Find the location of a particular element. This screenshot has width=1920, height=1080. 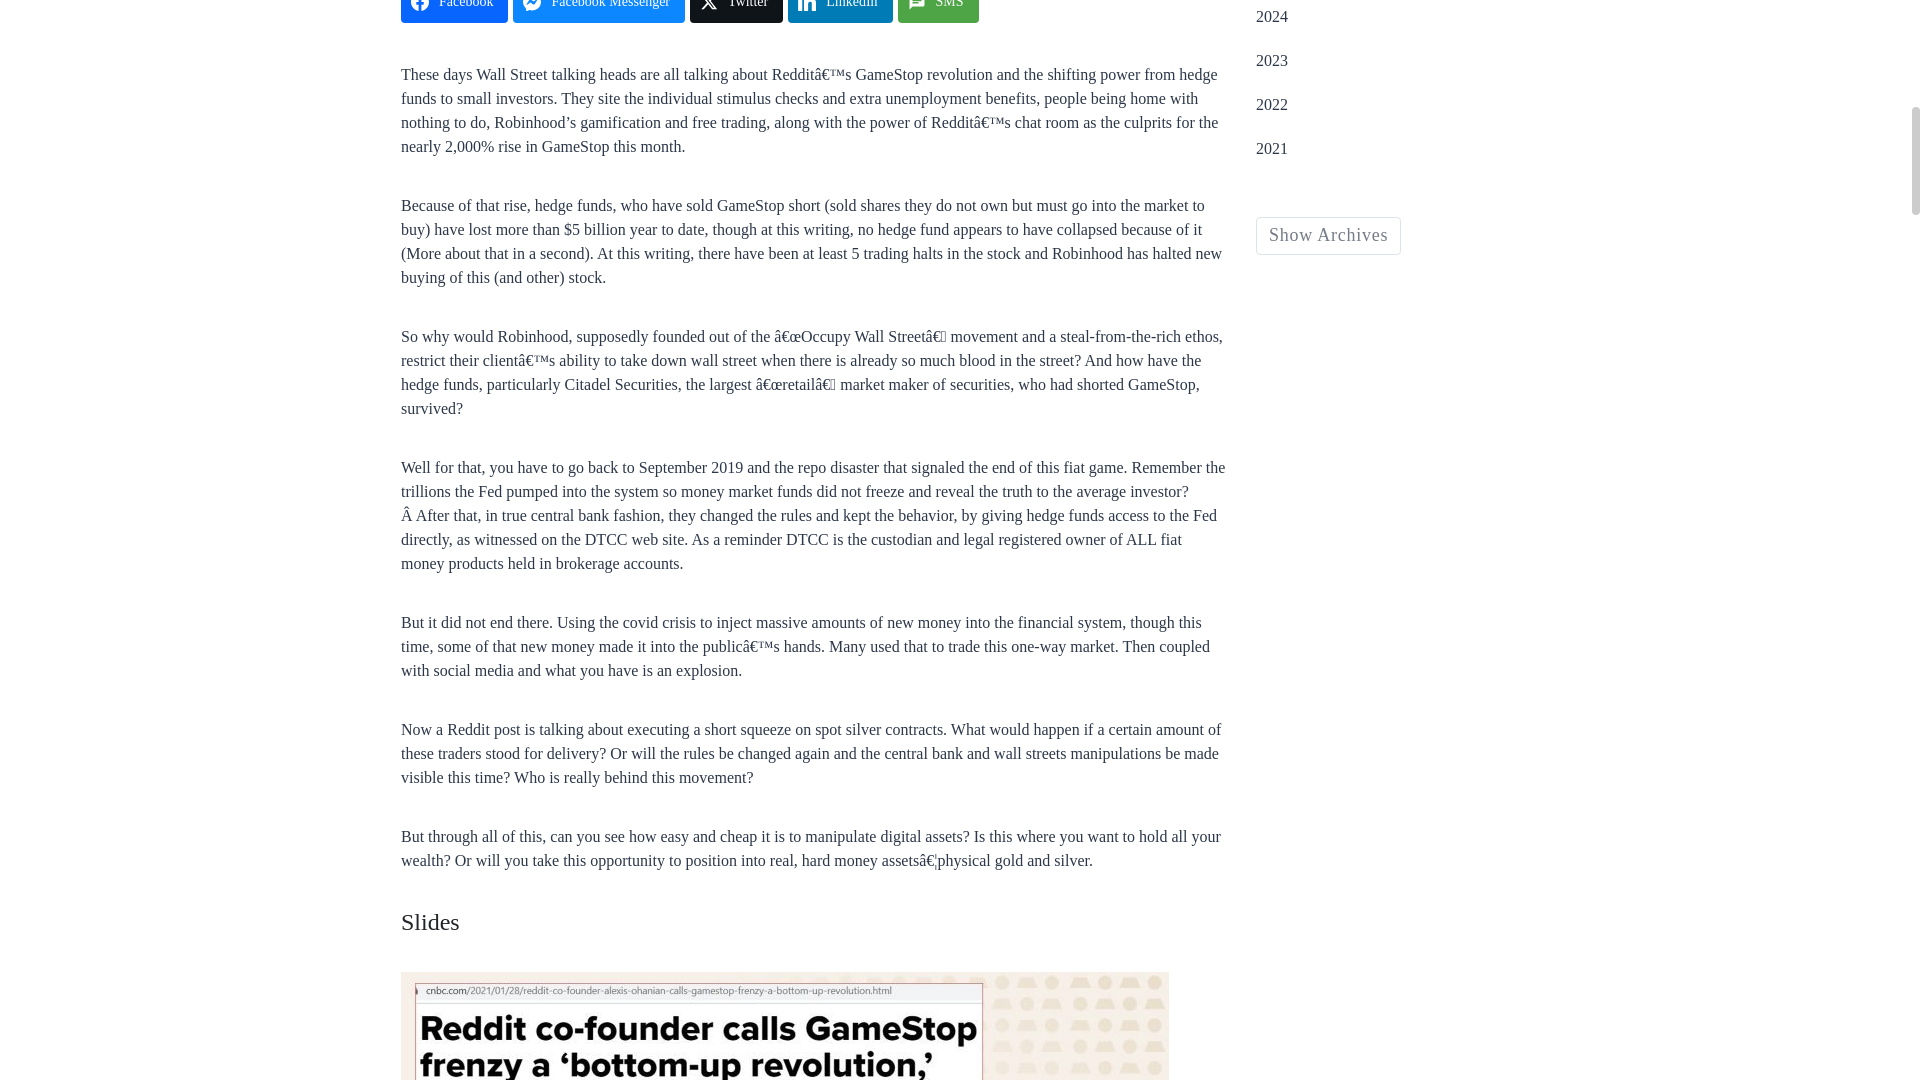

SMS is located at coordinates (938, 11).